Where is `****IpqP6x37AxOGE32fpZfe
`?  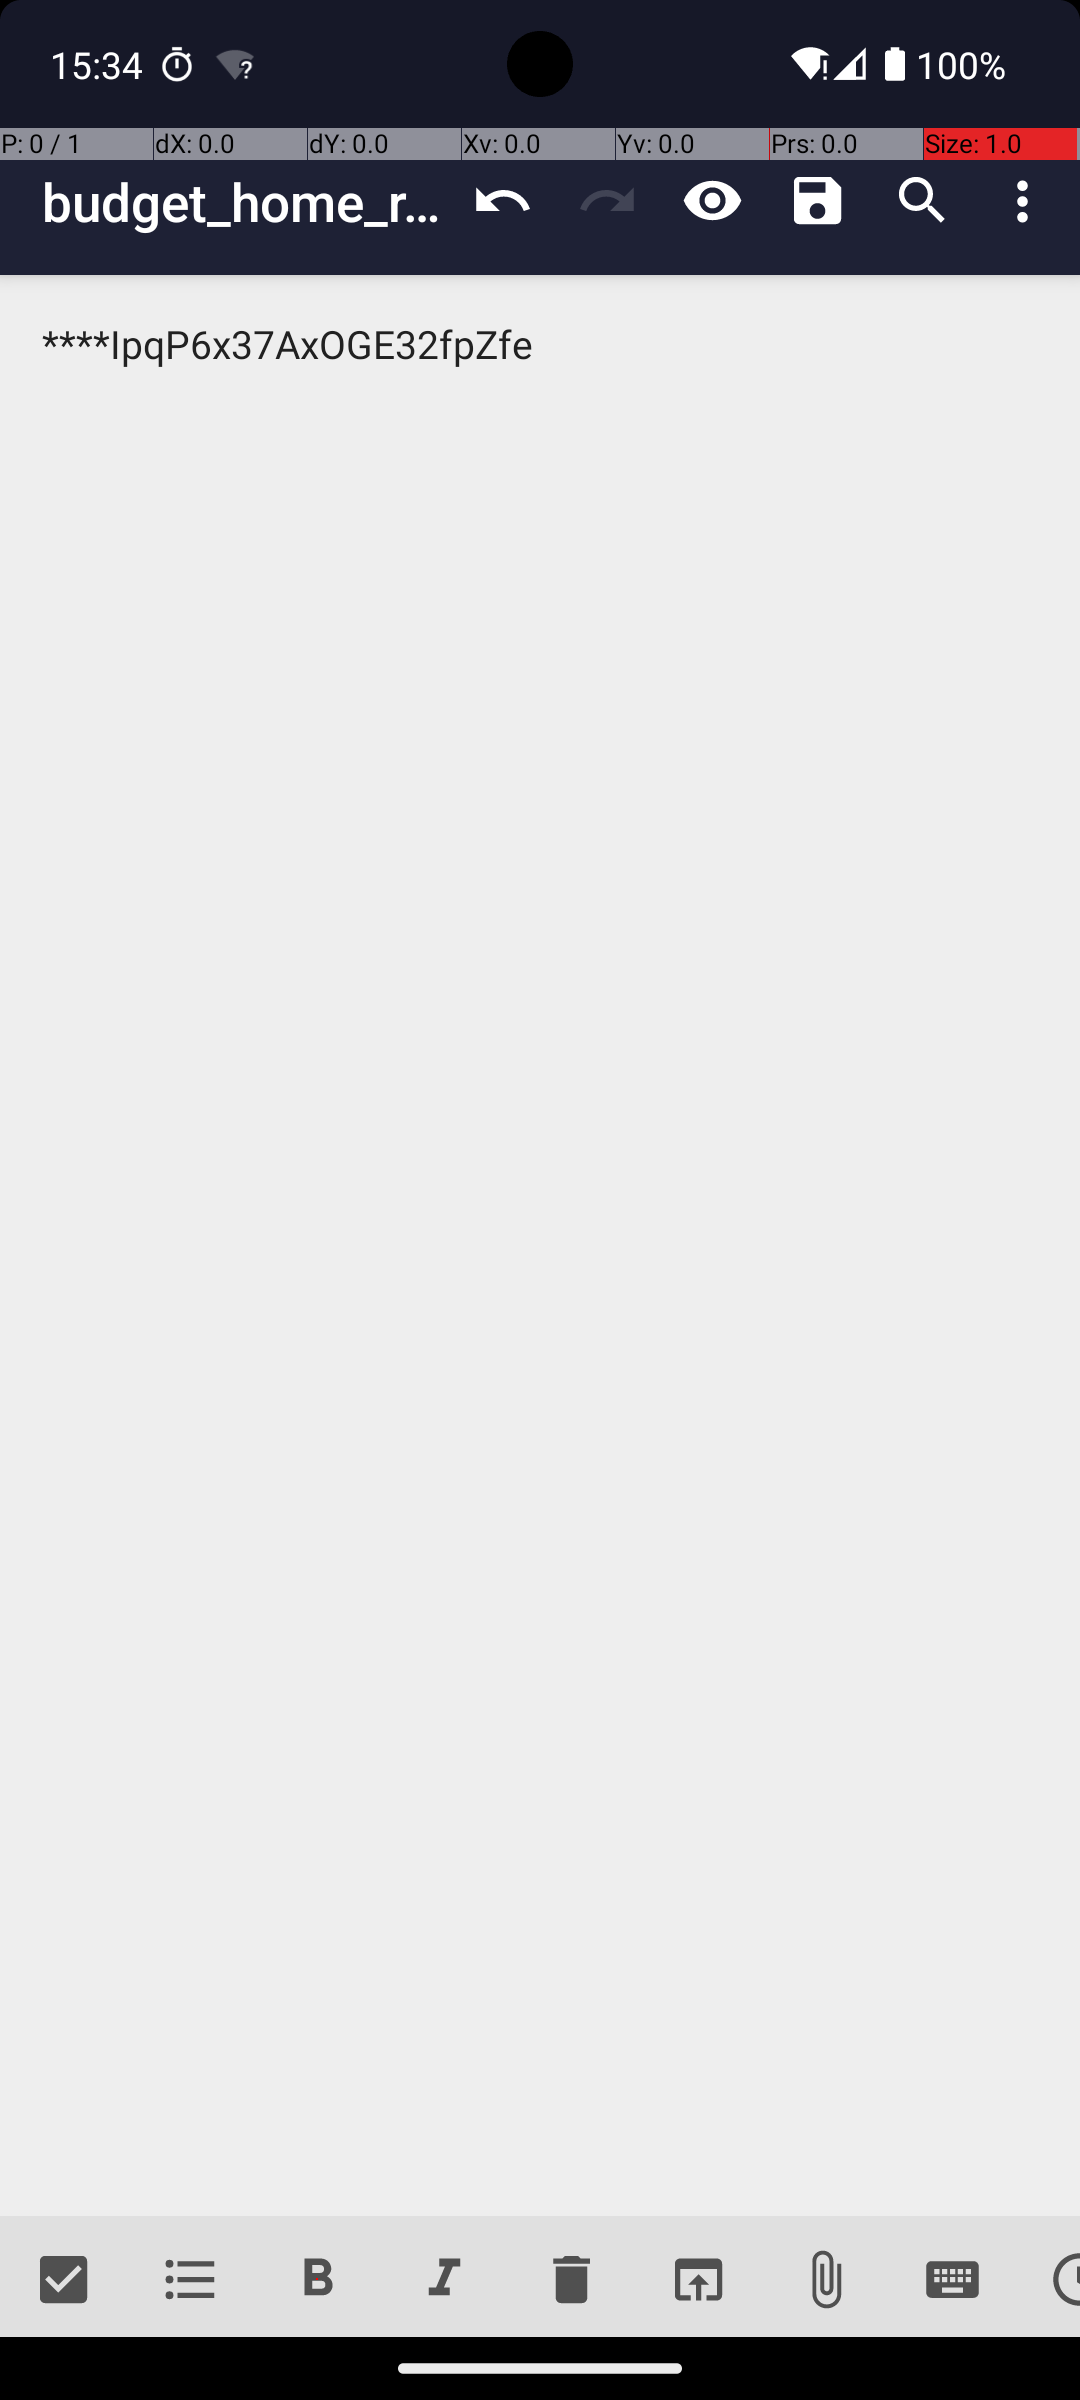
****IpqP6x37AxOGE32fpZfe
 is located at coordinates (540, 1246).